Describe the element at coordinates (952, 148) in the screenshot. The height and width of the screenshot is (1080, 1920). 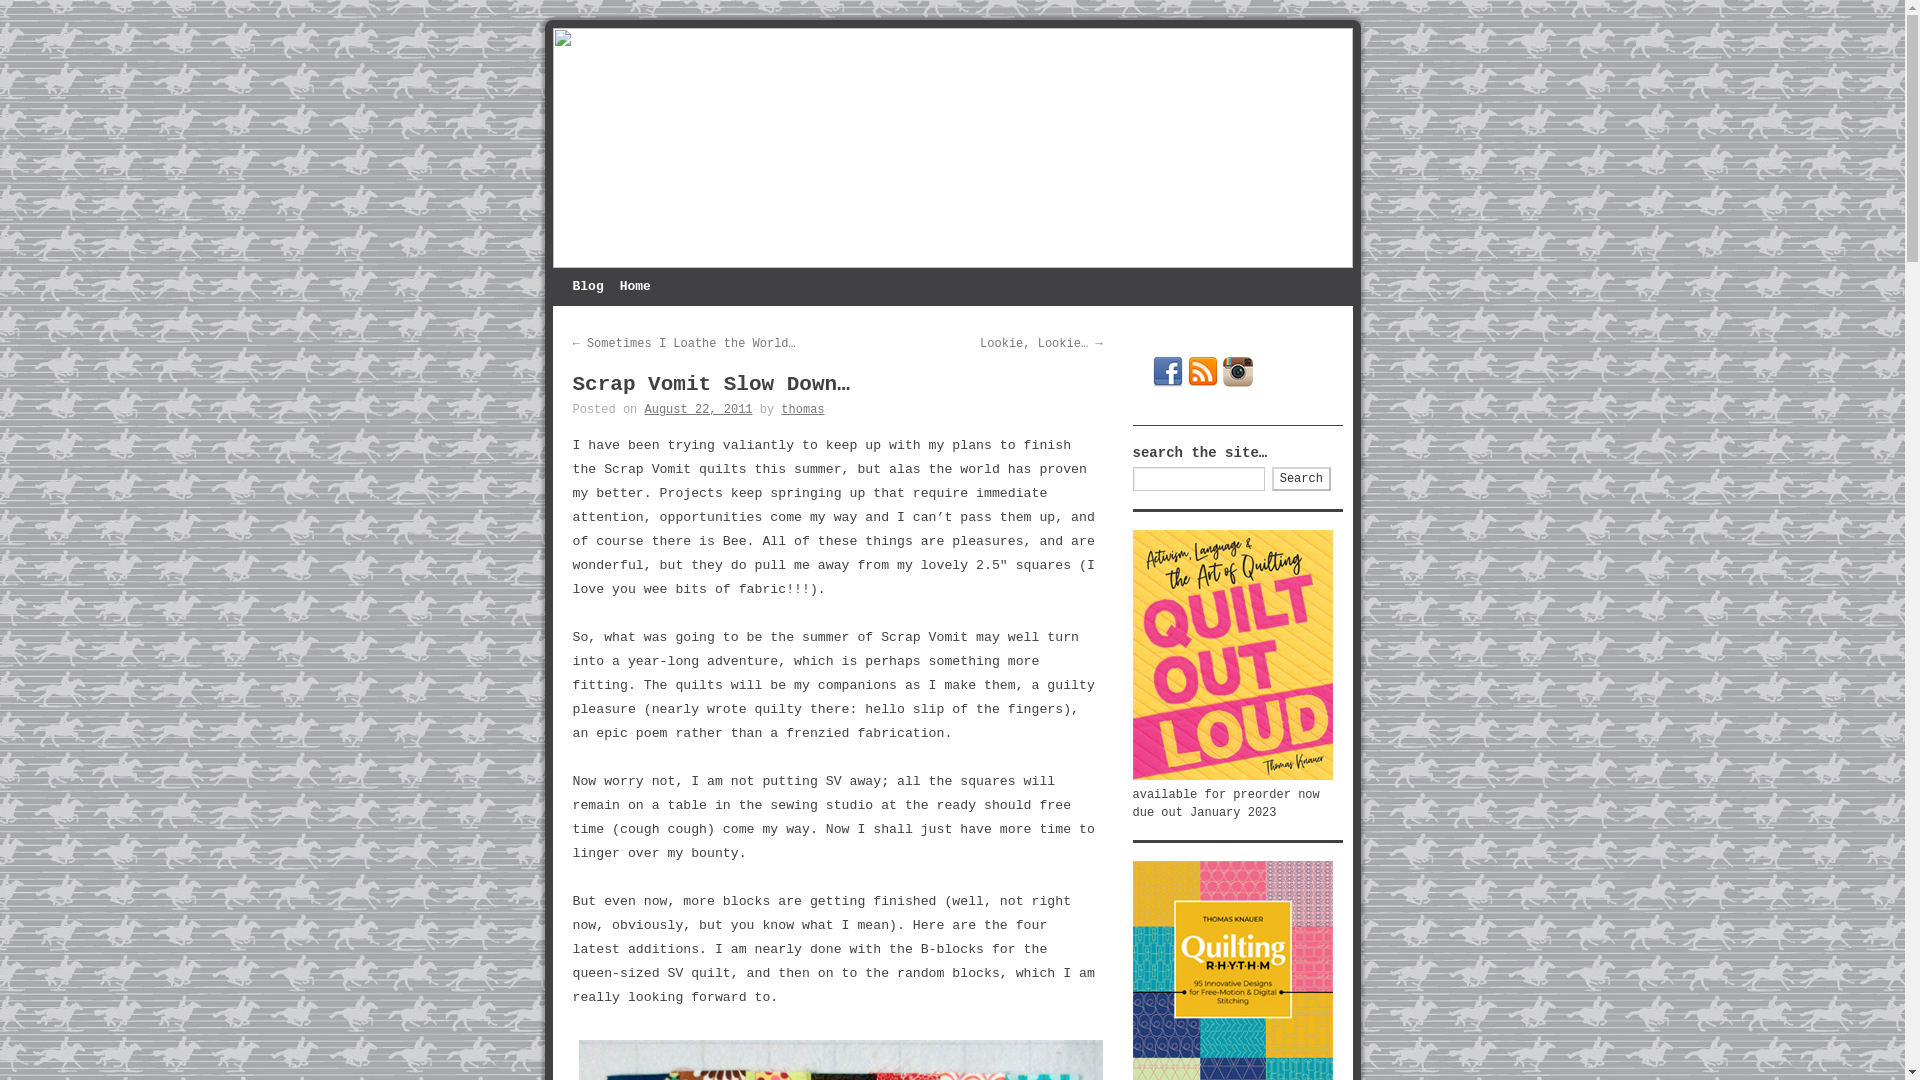
I see `Thomas Knauer Sews` at that location.